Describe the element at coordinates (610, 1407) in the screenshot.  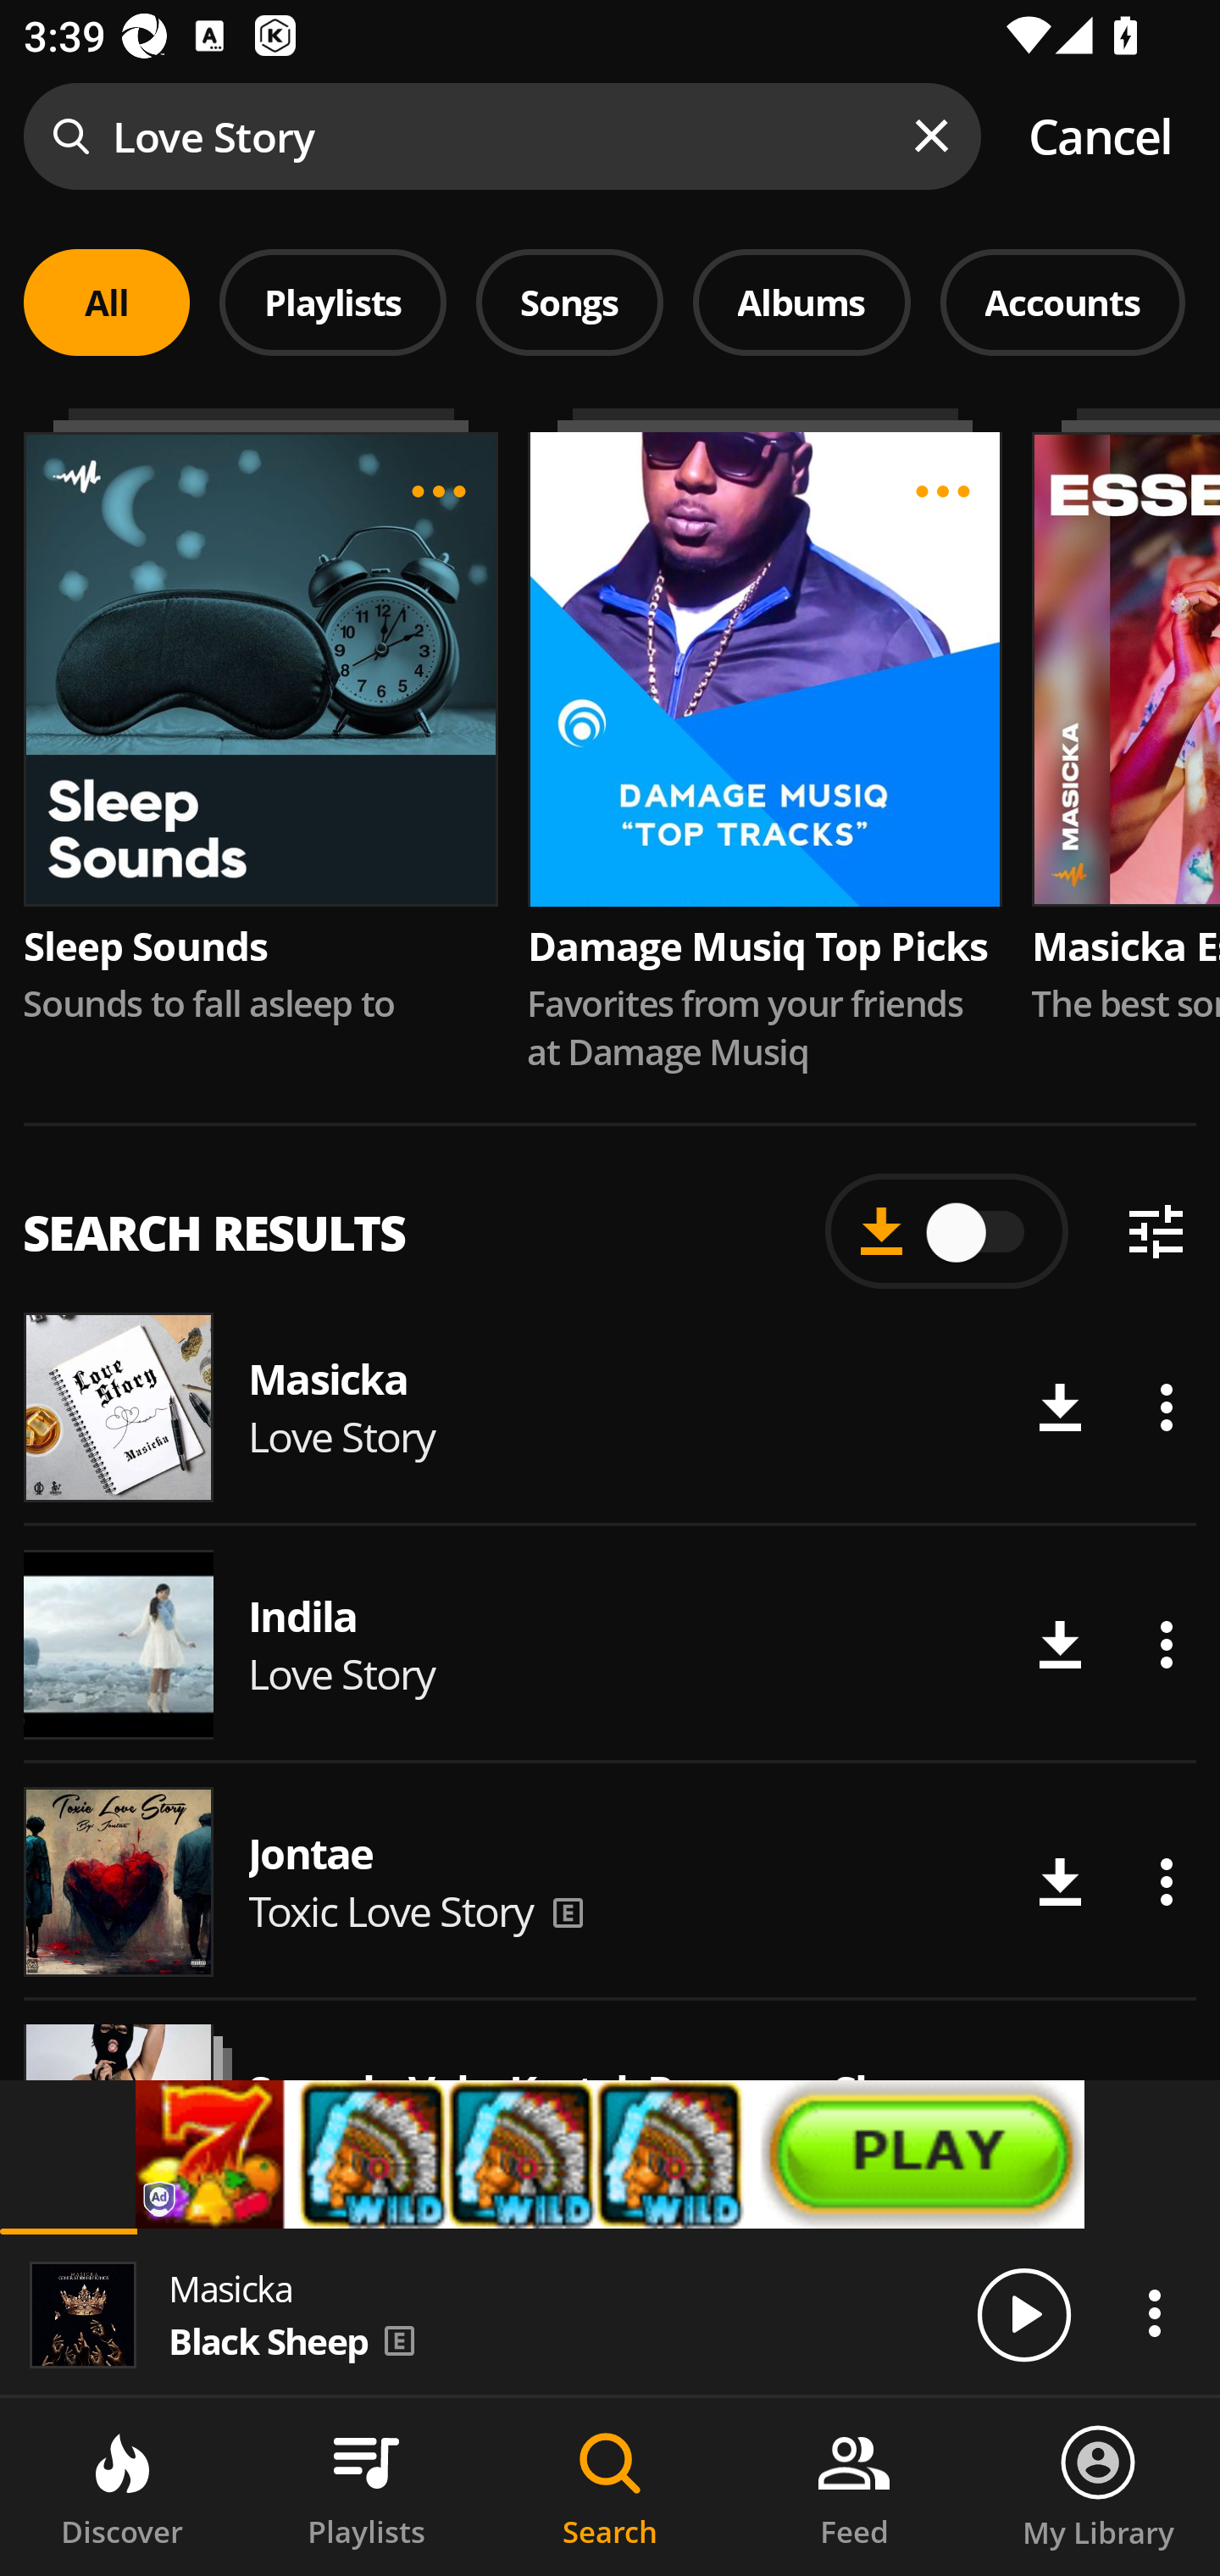
I see `Song artwork Masicka Love Story Download Actions` at that location.